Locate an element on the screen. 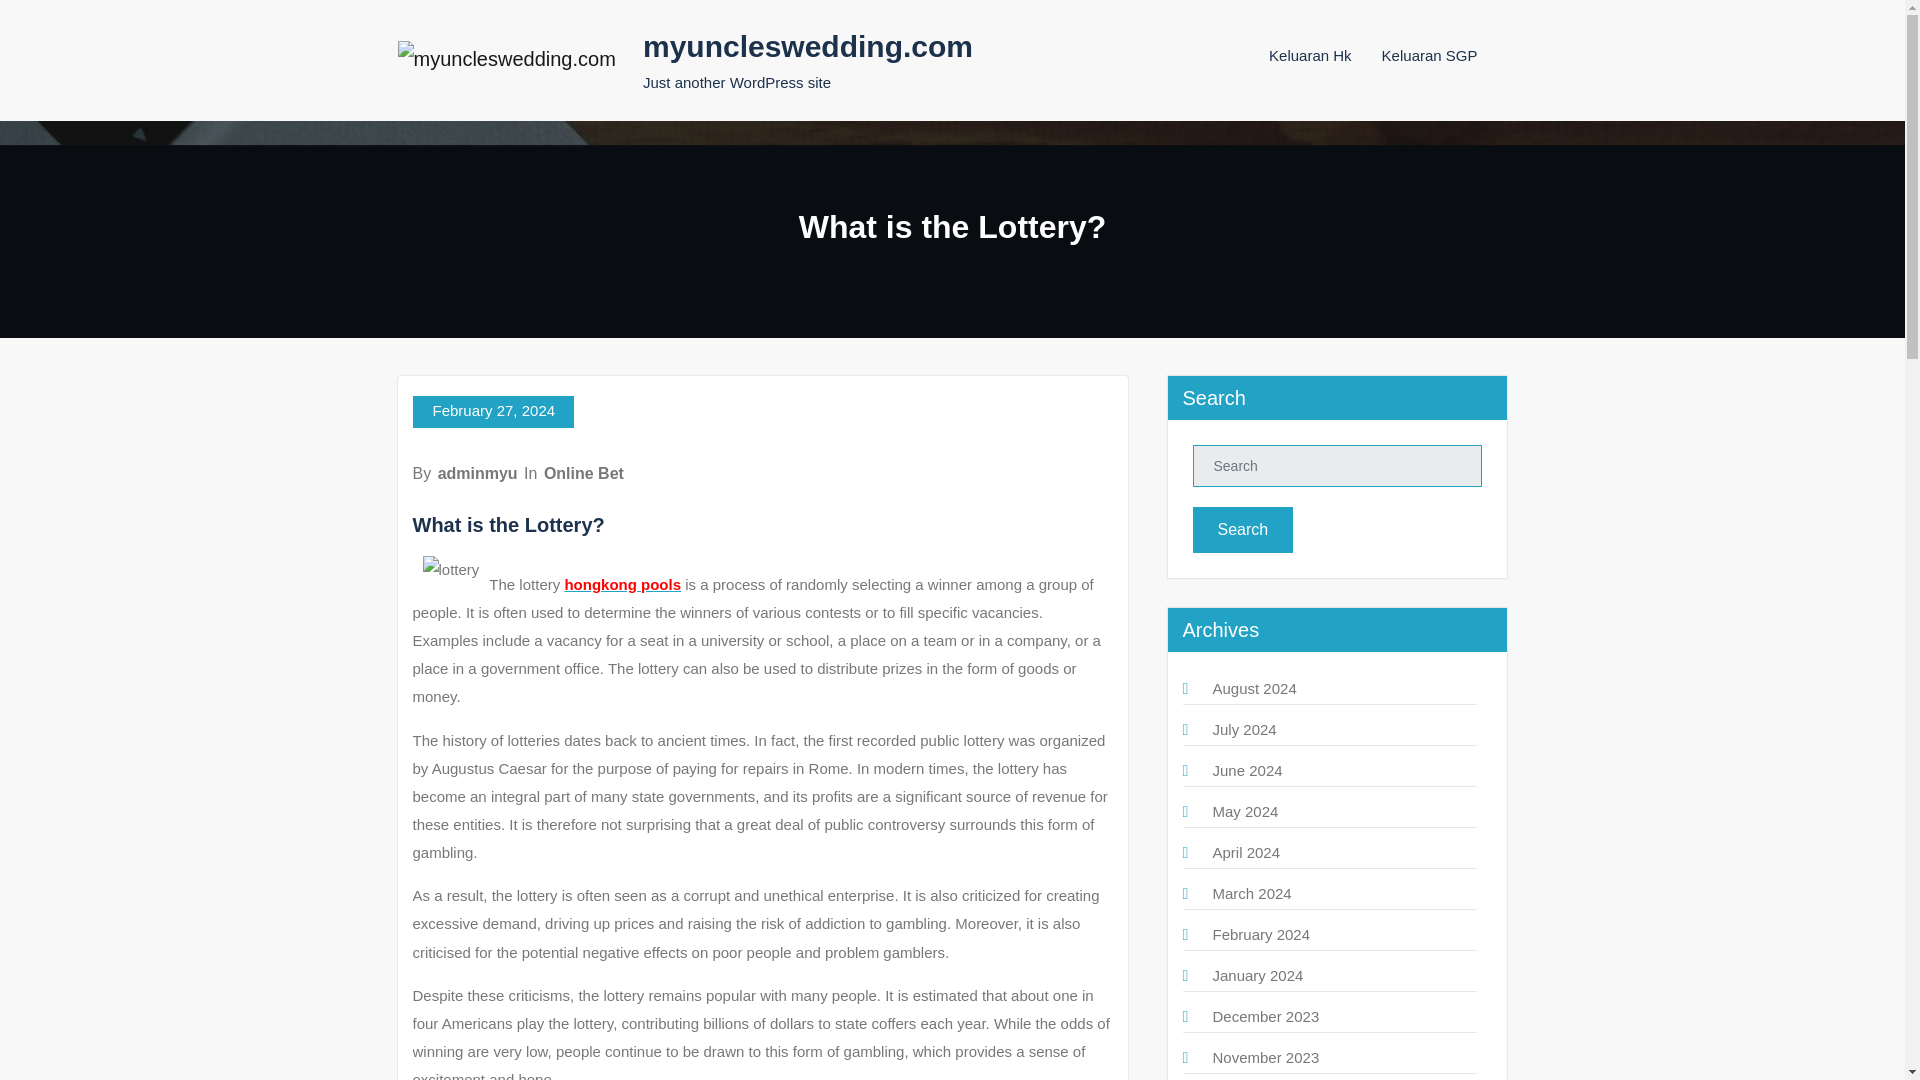  Online Bet is located at coordinates (583, 473).